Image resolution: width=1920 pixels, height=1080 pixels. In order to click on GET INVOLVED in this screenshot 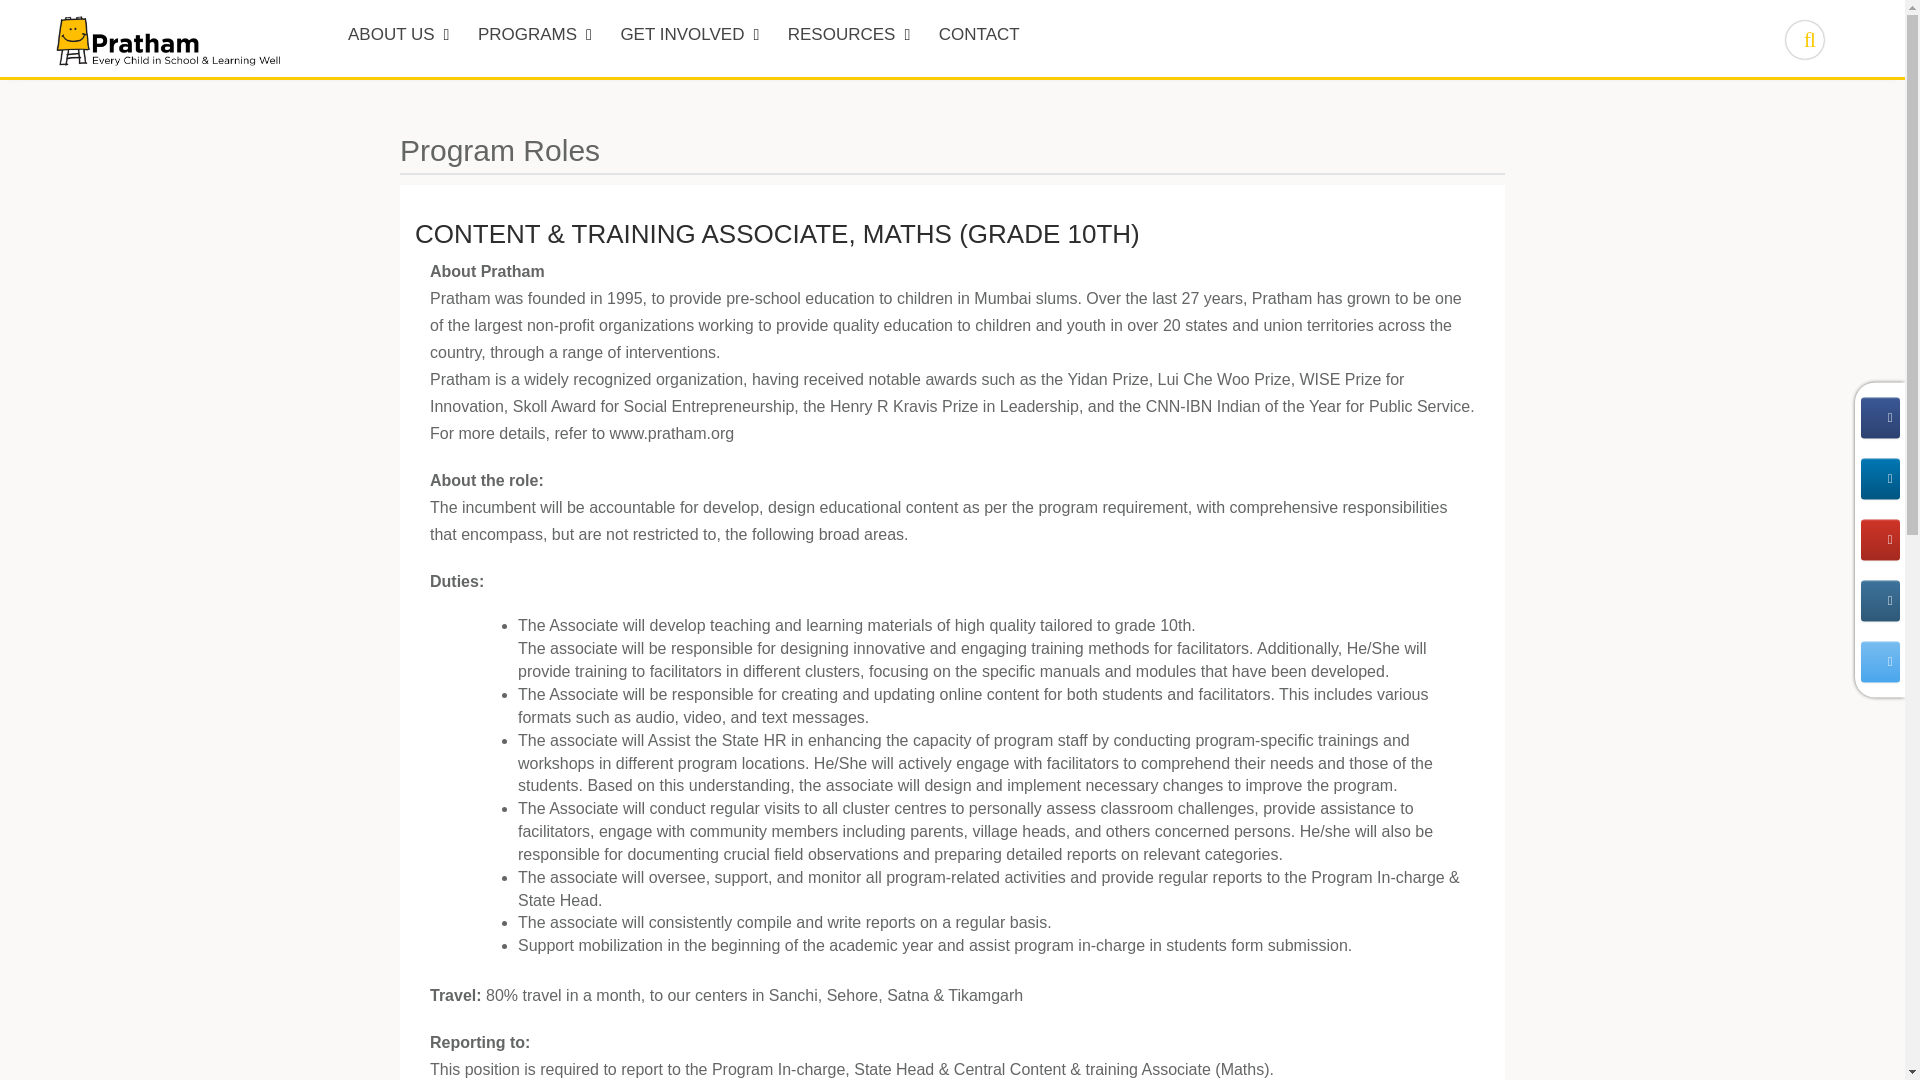, I will do `click(690, 38)`.